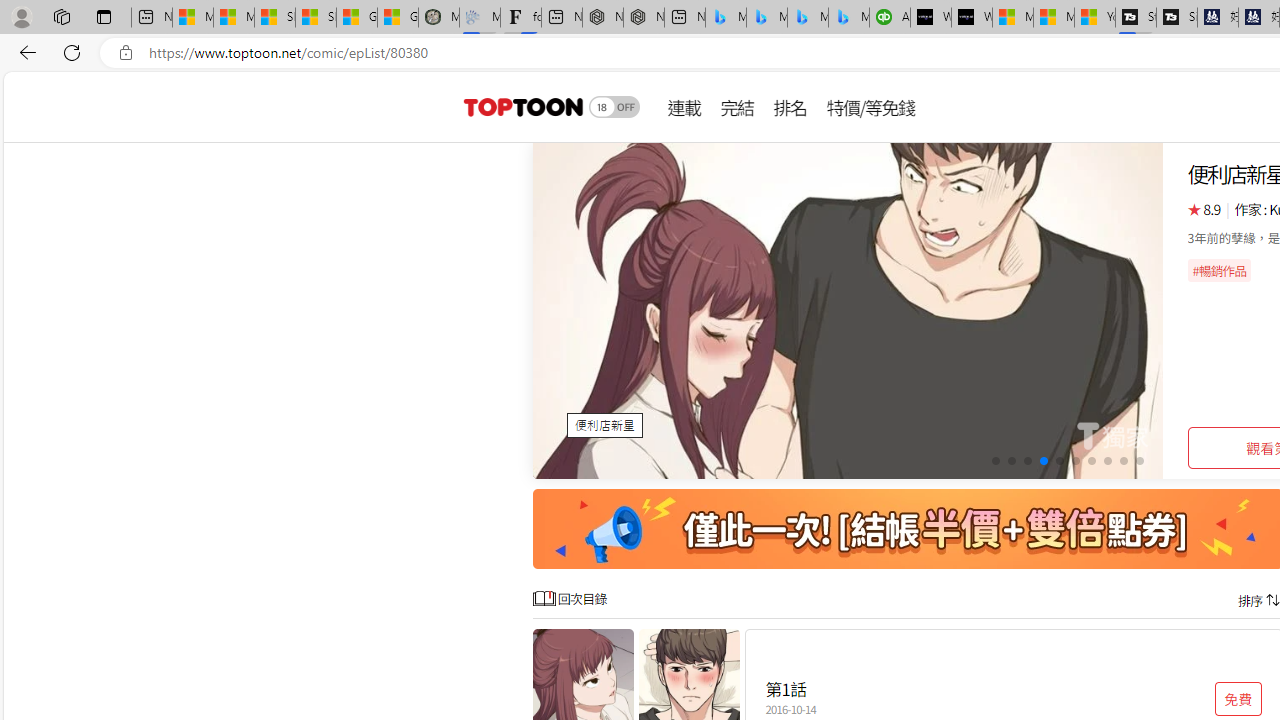 This screenshot has width=1280, height=720. Describe the element at coordinates (614, 106) in the screenshot. I see `Class:  switch_18mode actionAdultBtn` at that location.